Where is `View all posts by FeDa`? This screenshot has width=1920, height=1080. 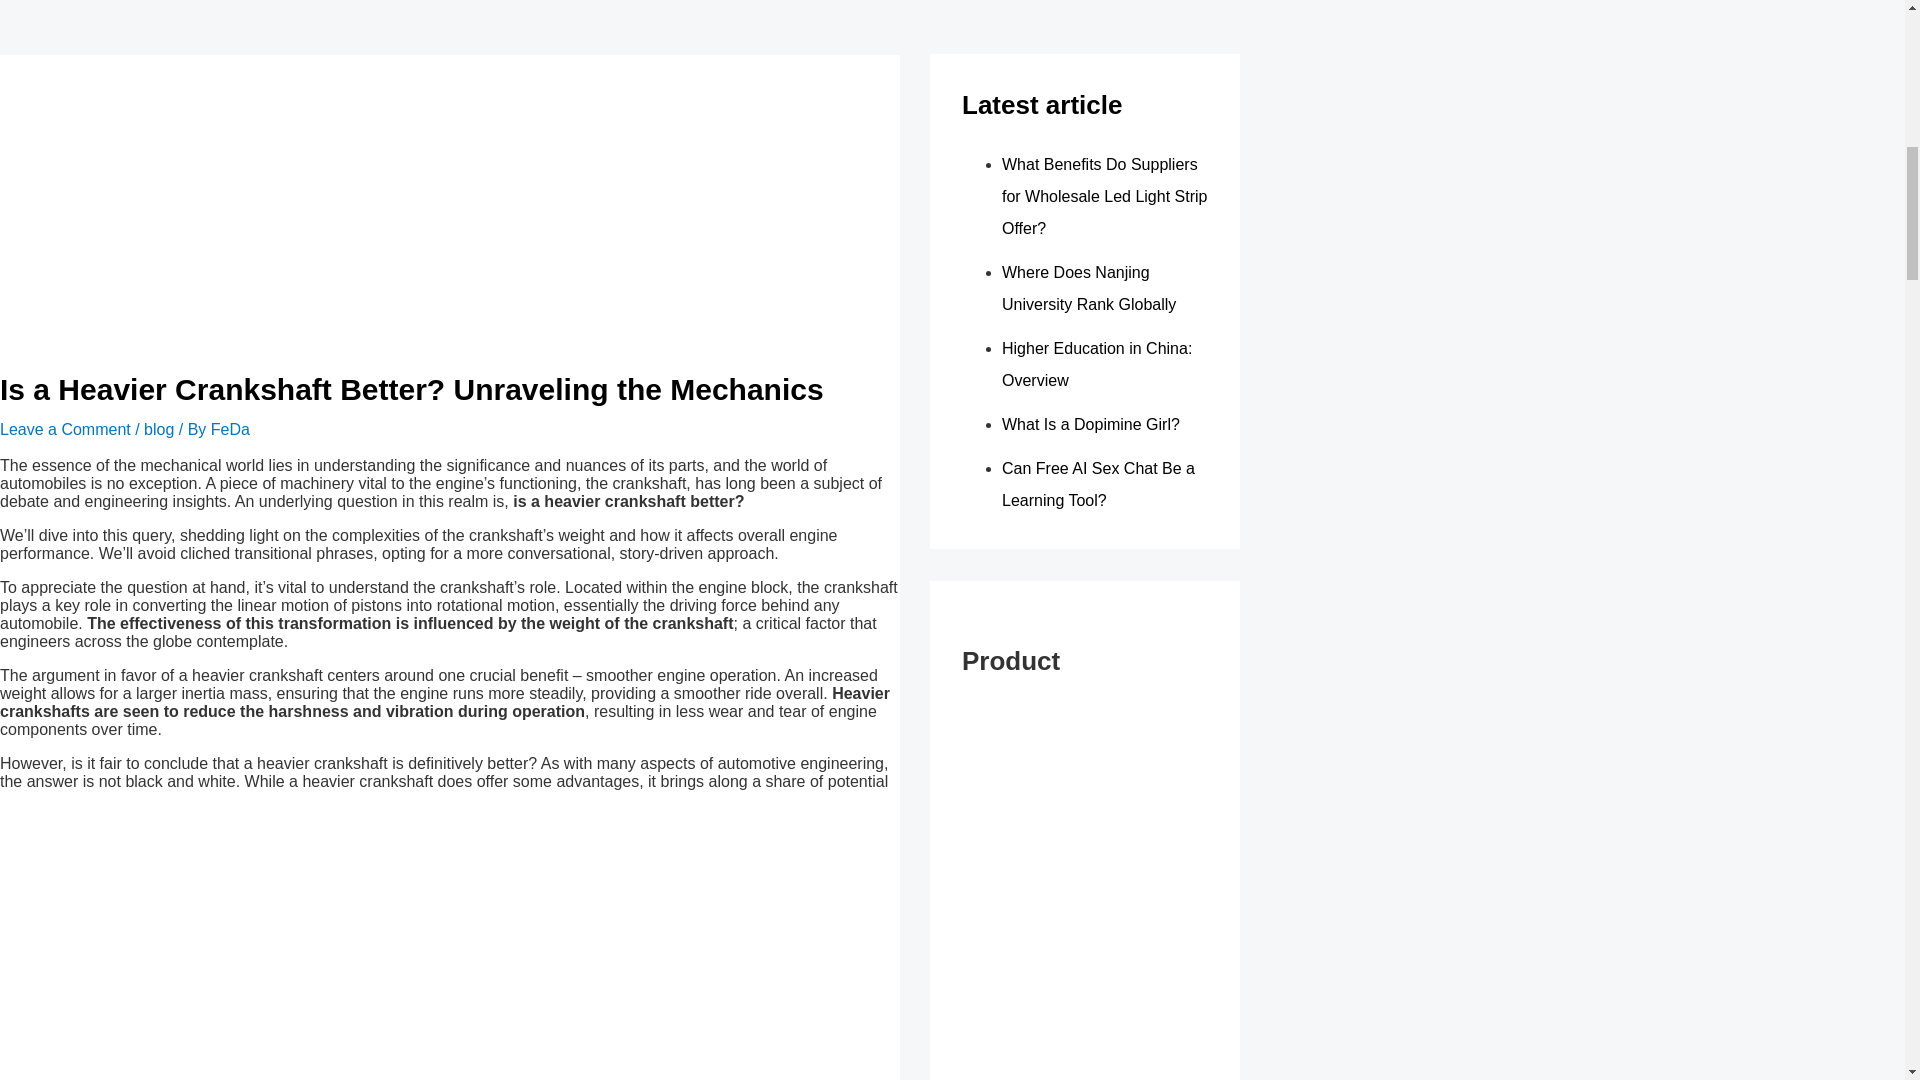 View all posts by FeDa is located at coordinates (230, 430).